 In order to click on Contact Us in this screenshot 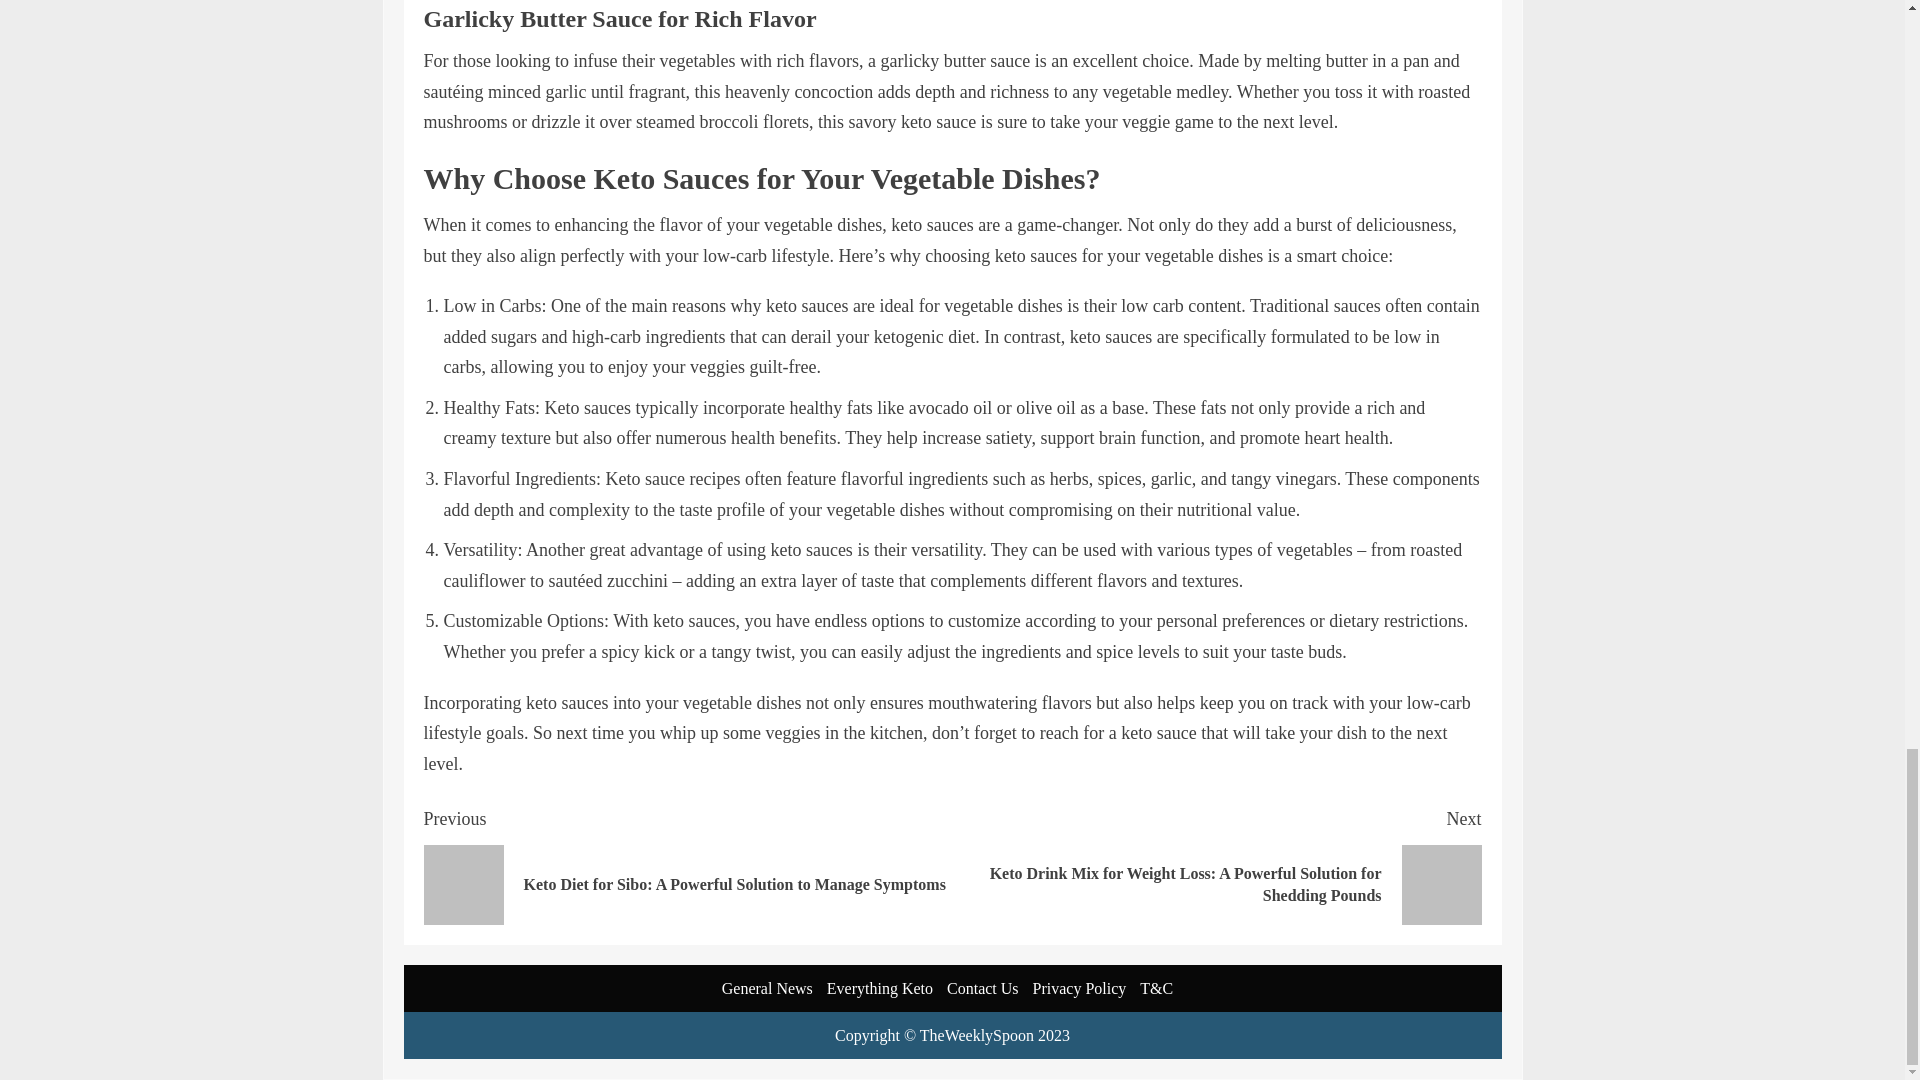, I will do `click(982, 988)`.